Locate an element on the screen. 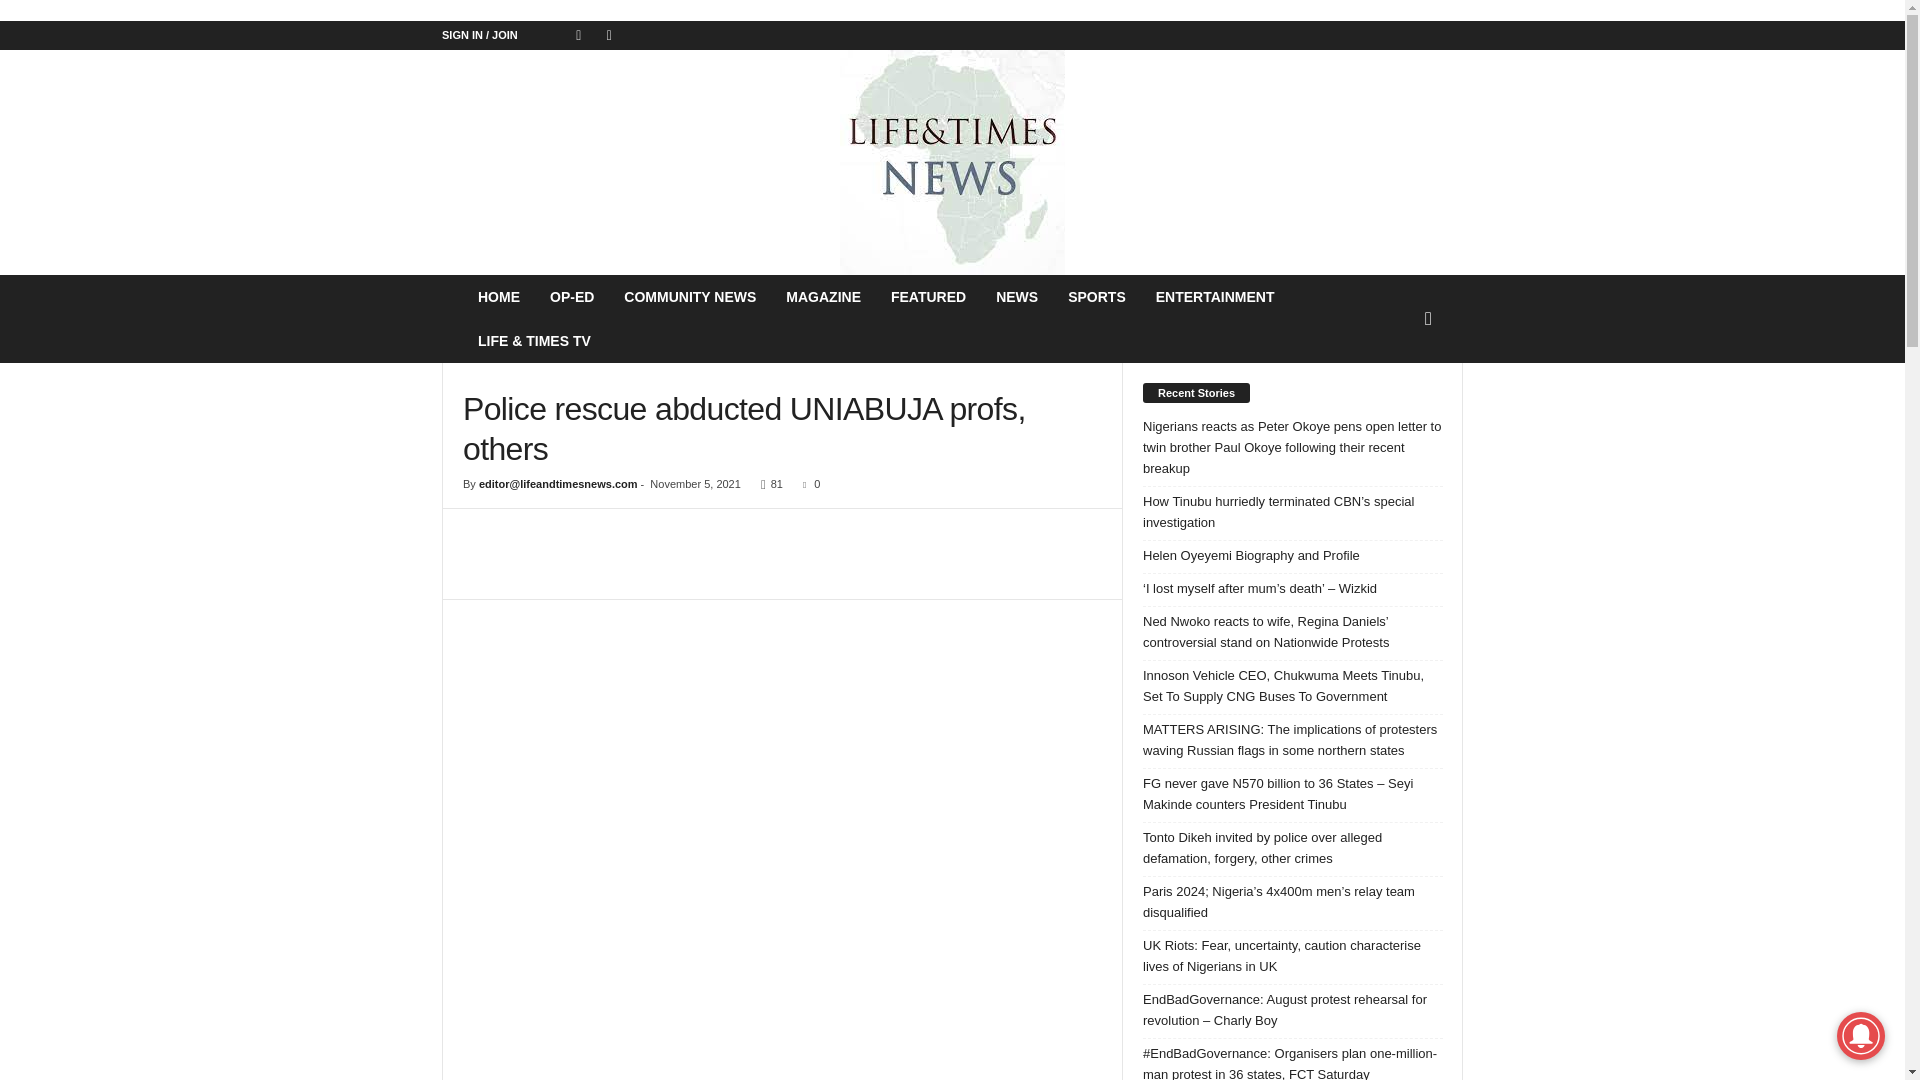 The width and height of the screenshot is (1920, 1080). ENTERTAINMENT is located at coordinates (1215, 296).